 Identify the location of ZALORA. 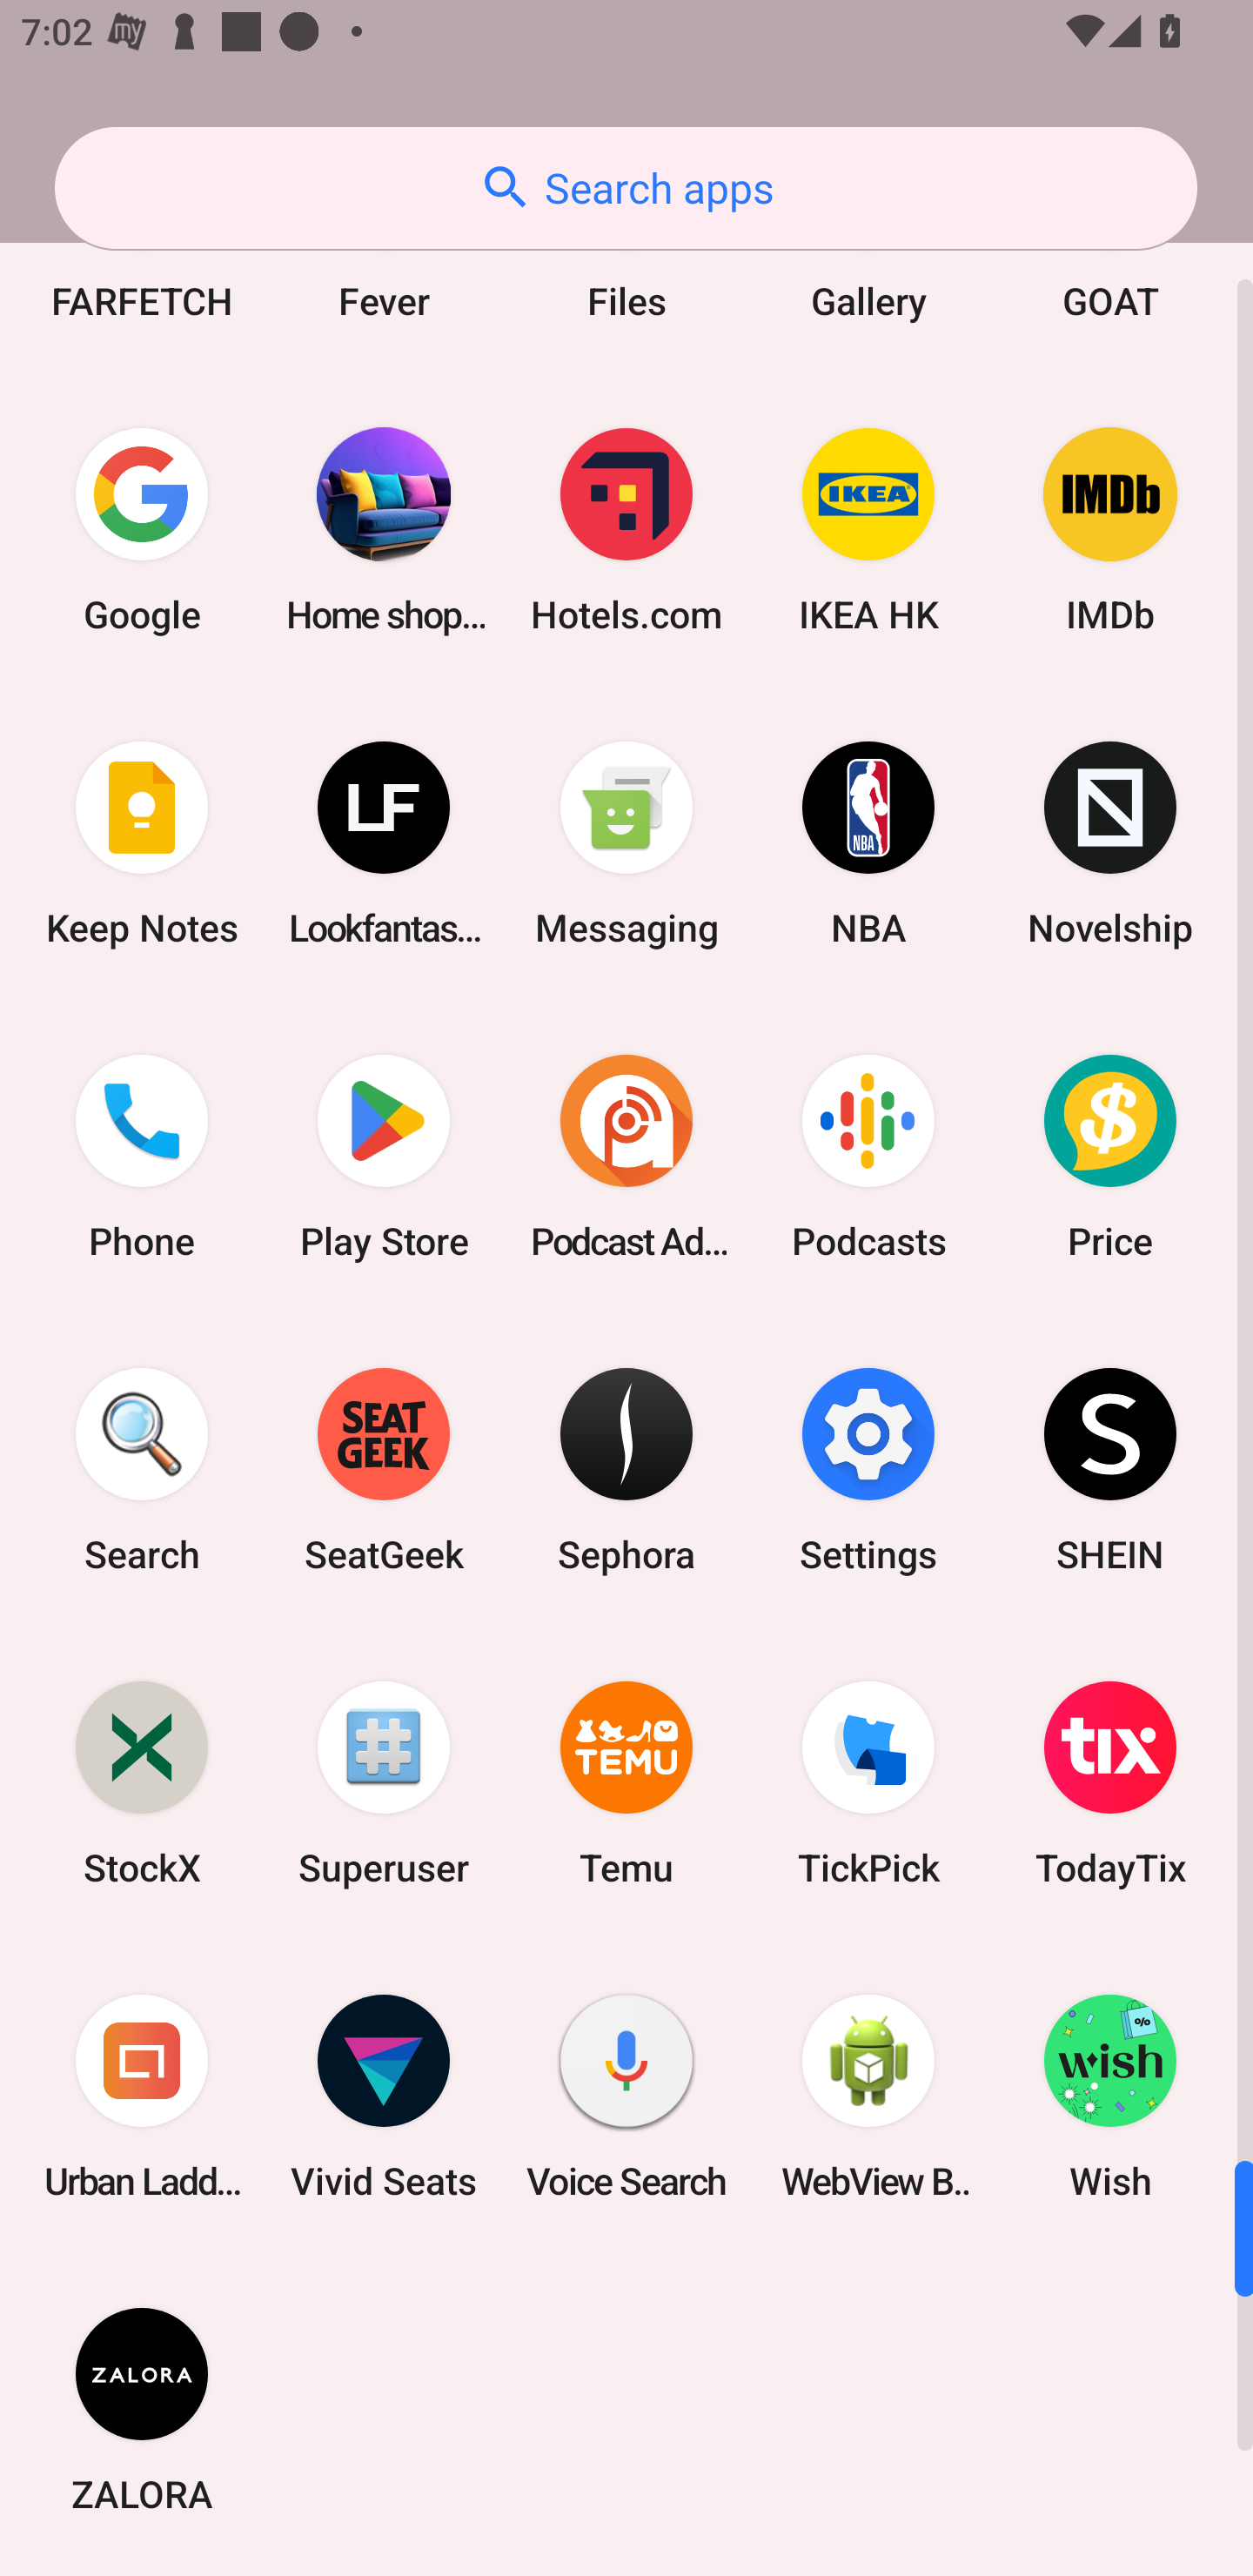
(142, 2410).